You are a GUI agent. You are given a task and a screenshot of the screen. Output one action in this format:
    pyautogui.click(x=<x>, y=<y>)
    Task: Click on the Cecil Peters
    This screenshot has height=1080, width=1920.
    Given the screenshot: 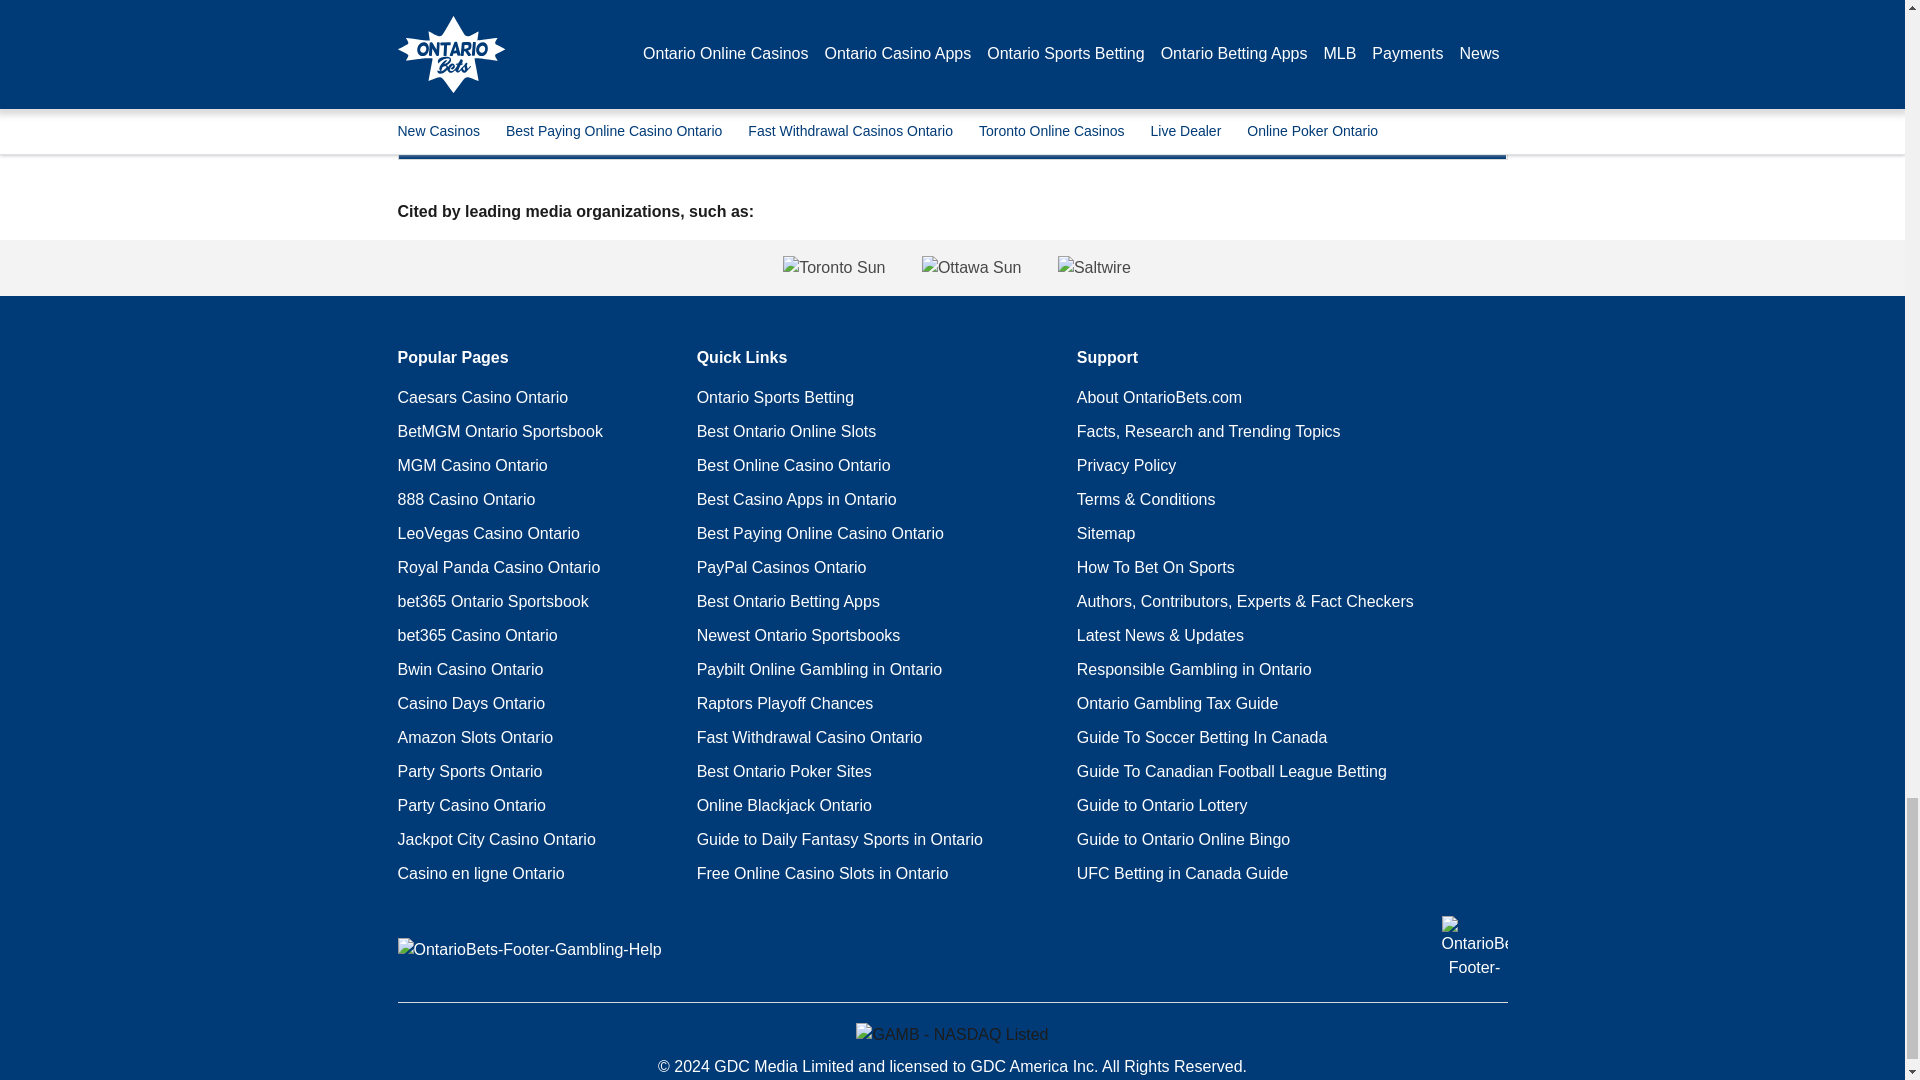 What is the action you would take?
    pyautogui.click(x=509, y=45)
    